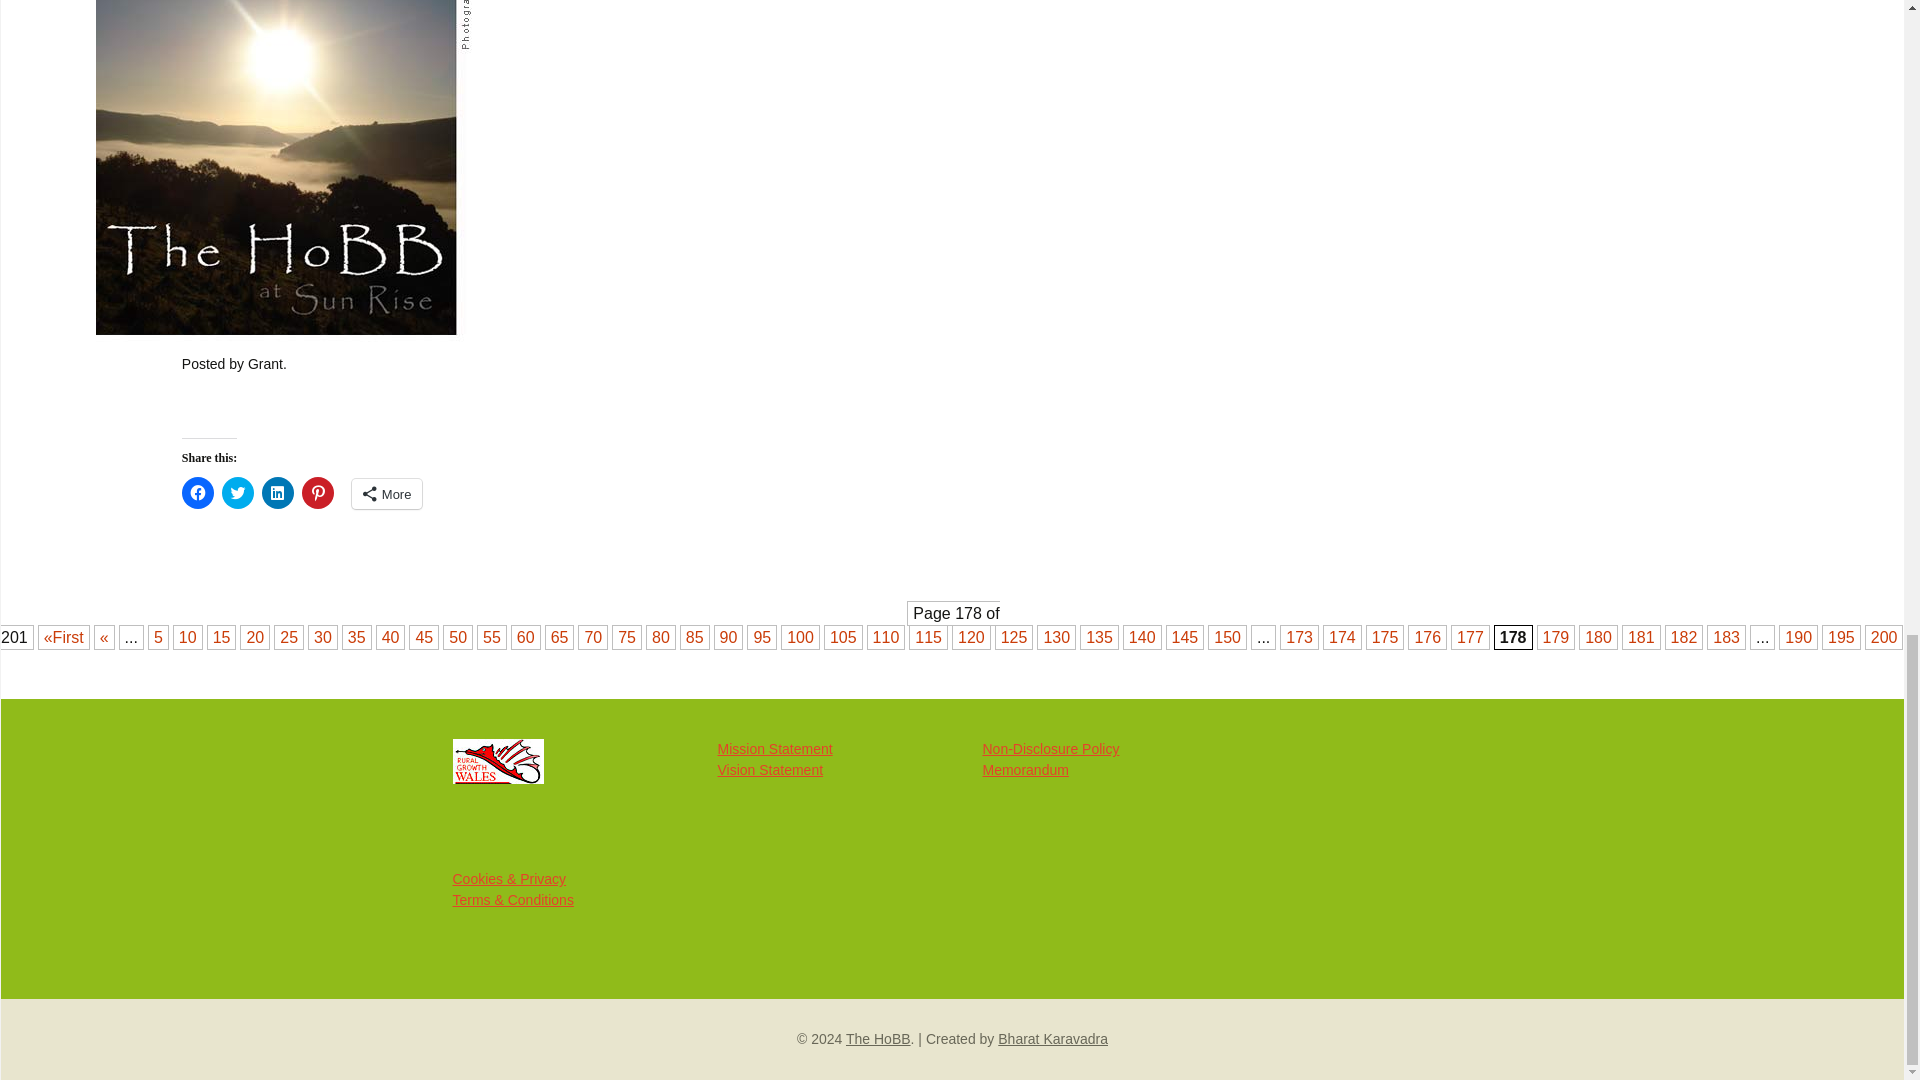 The image size is (1920, 1080). Describe the element at coordinates (238, 492) in the screenshot. I see `Click to share on Twitter` at that location.